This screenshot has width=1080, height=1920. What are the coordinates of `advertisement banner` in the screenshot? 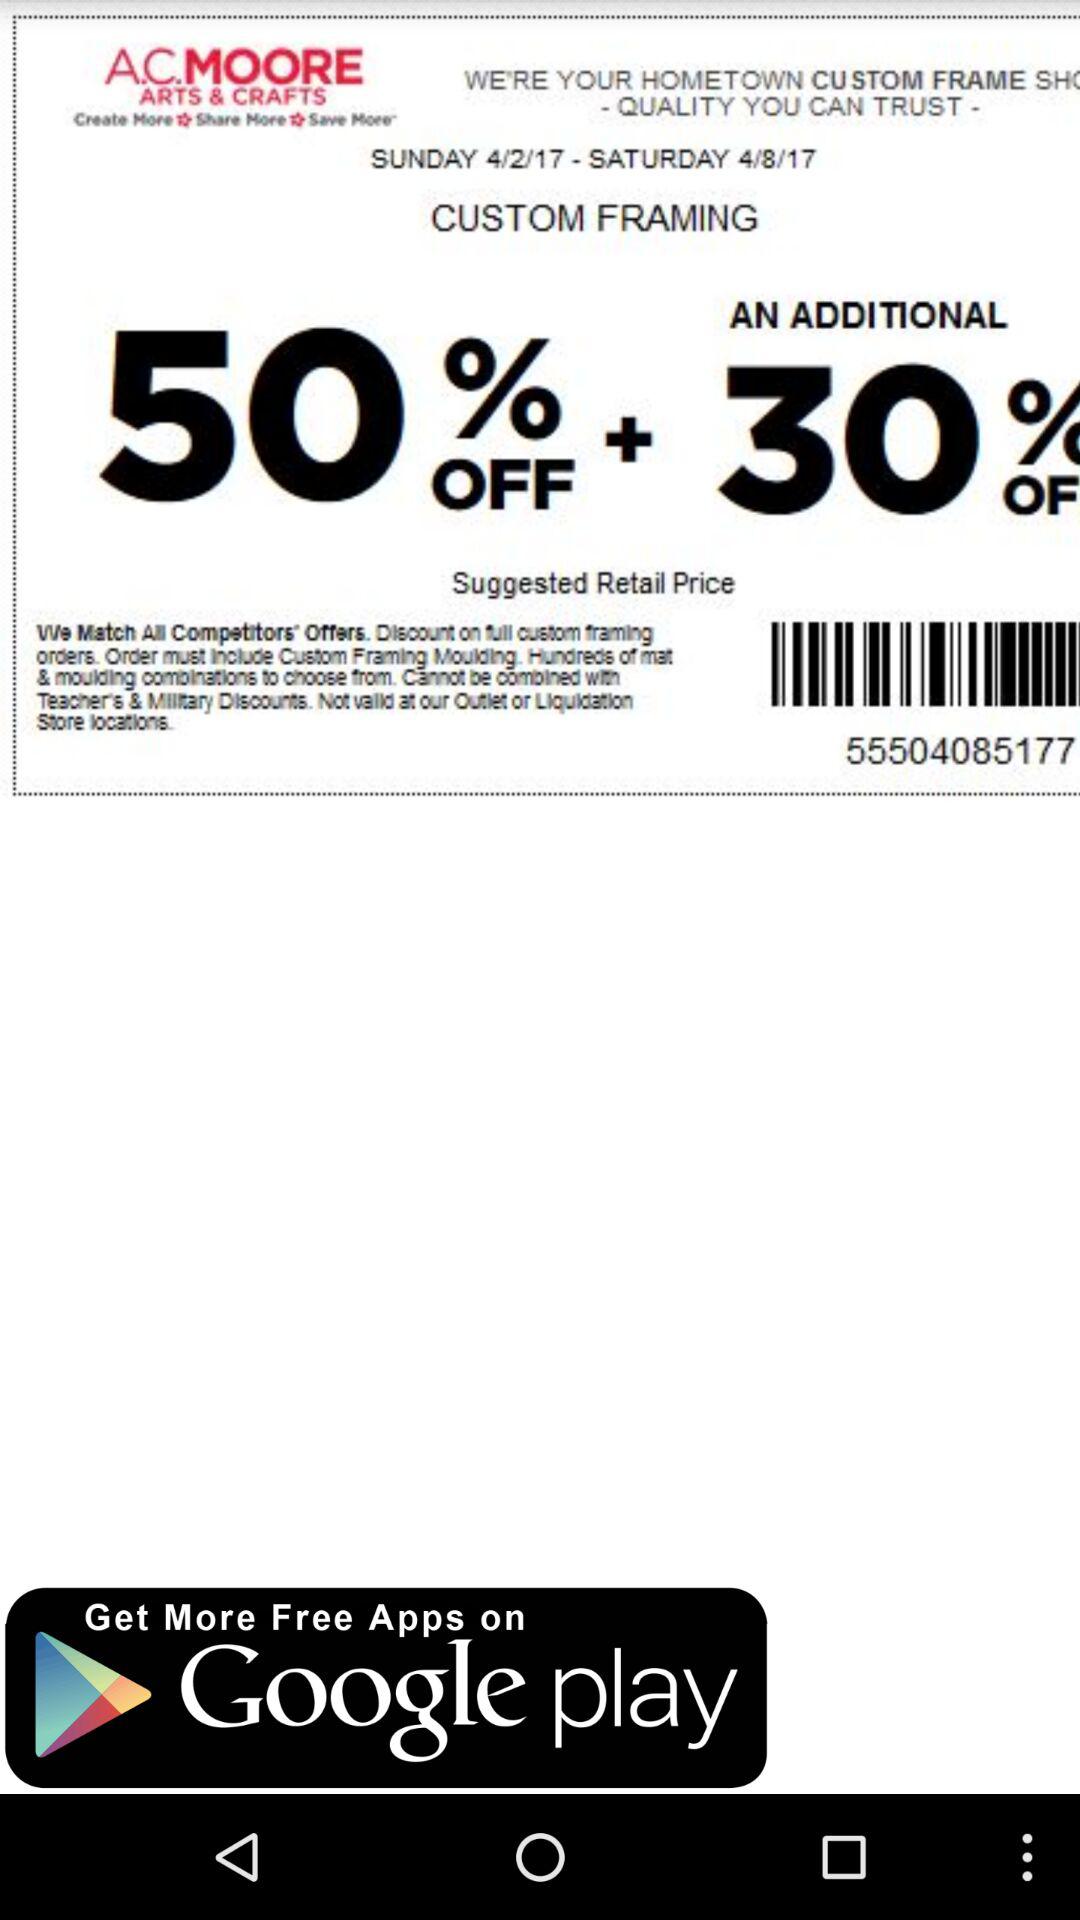 It's located at (386, 1688).